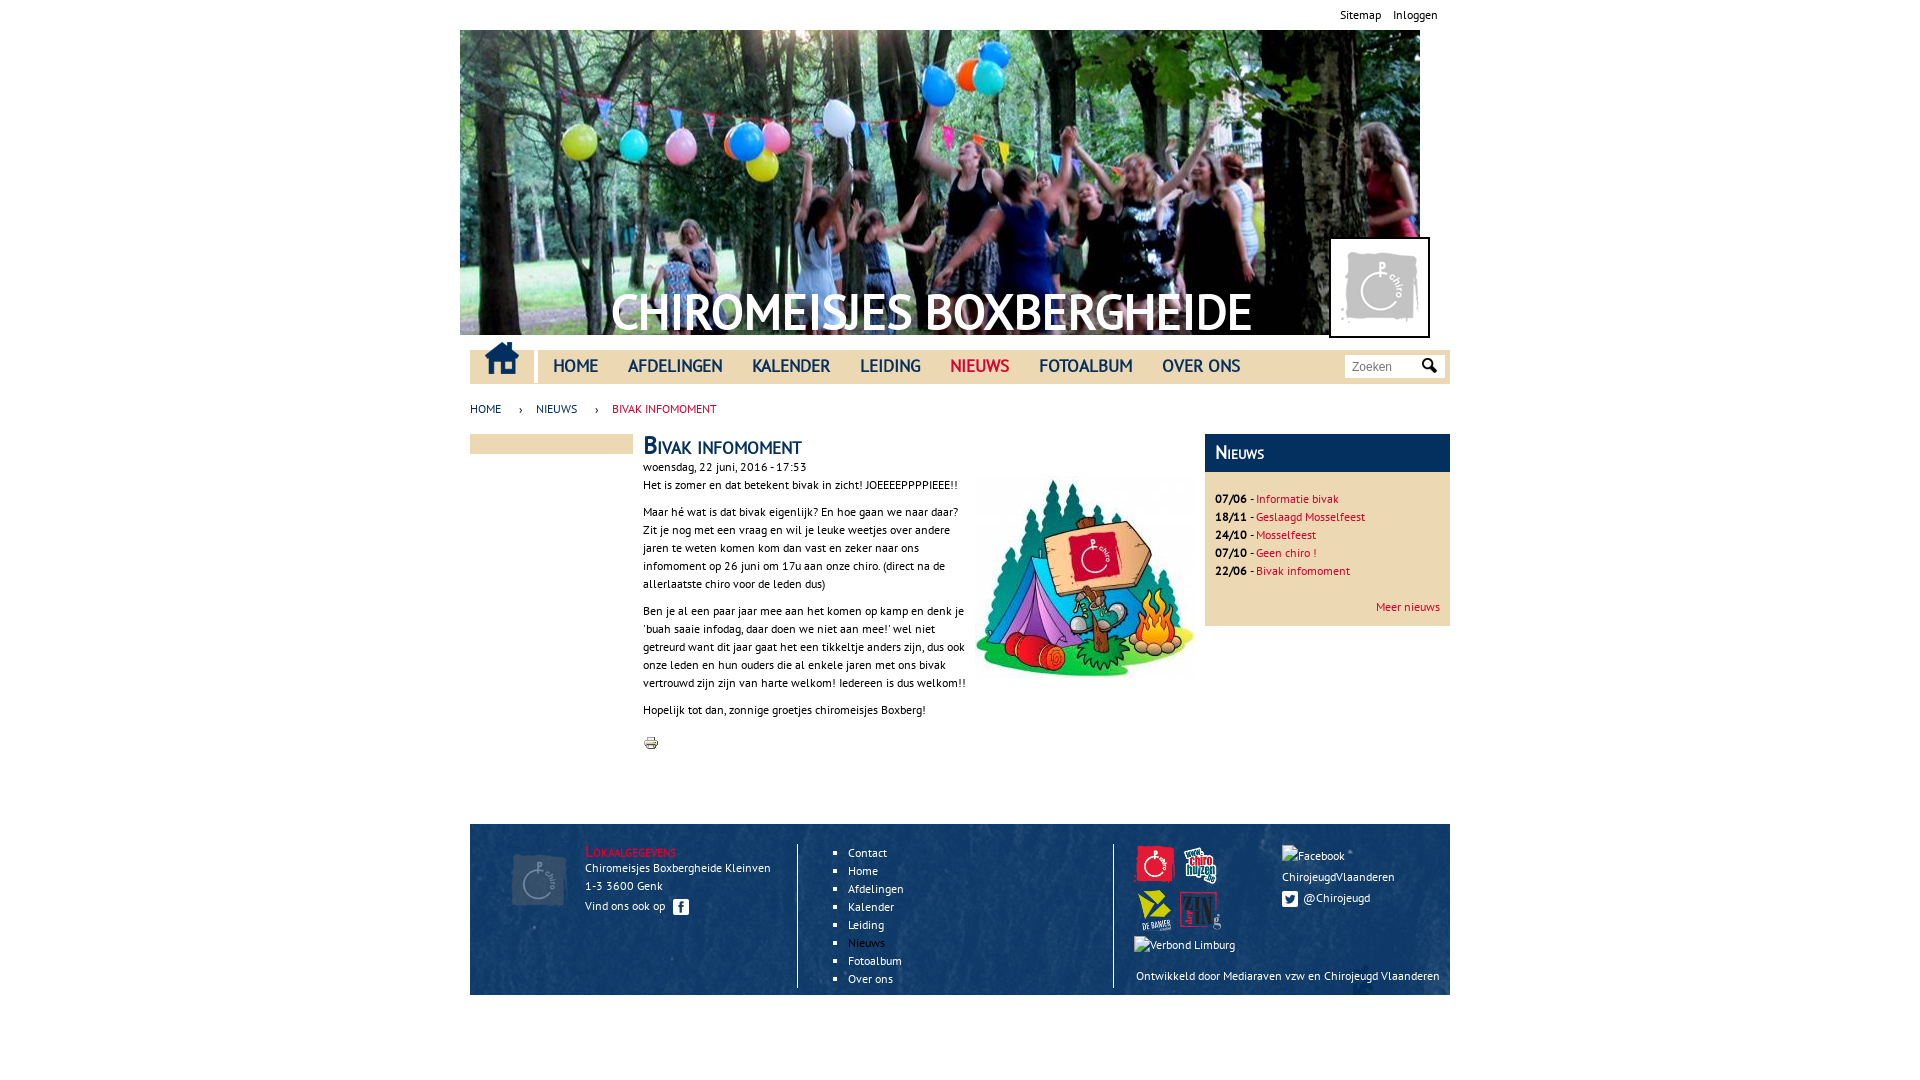 Image resolution: width=1920 pixels, height=1080 pixels. I want to click on KALENDER, so click(791, 367).